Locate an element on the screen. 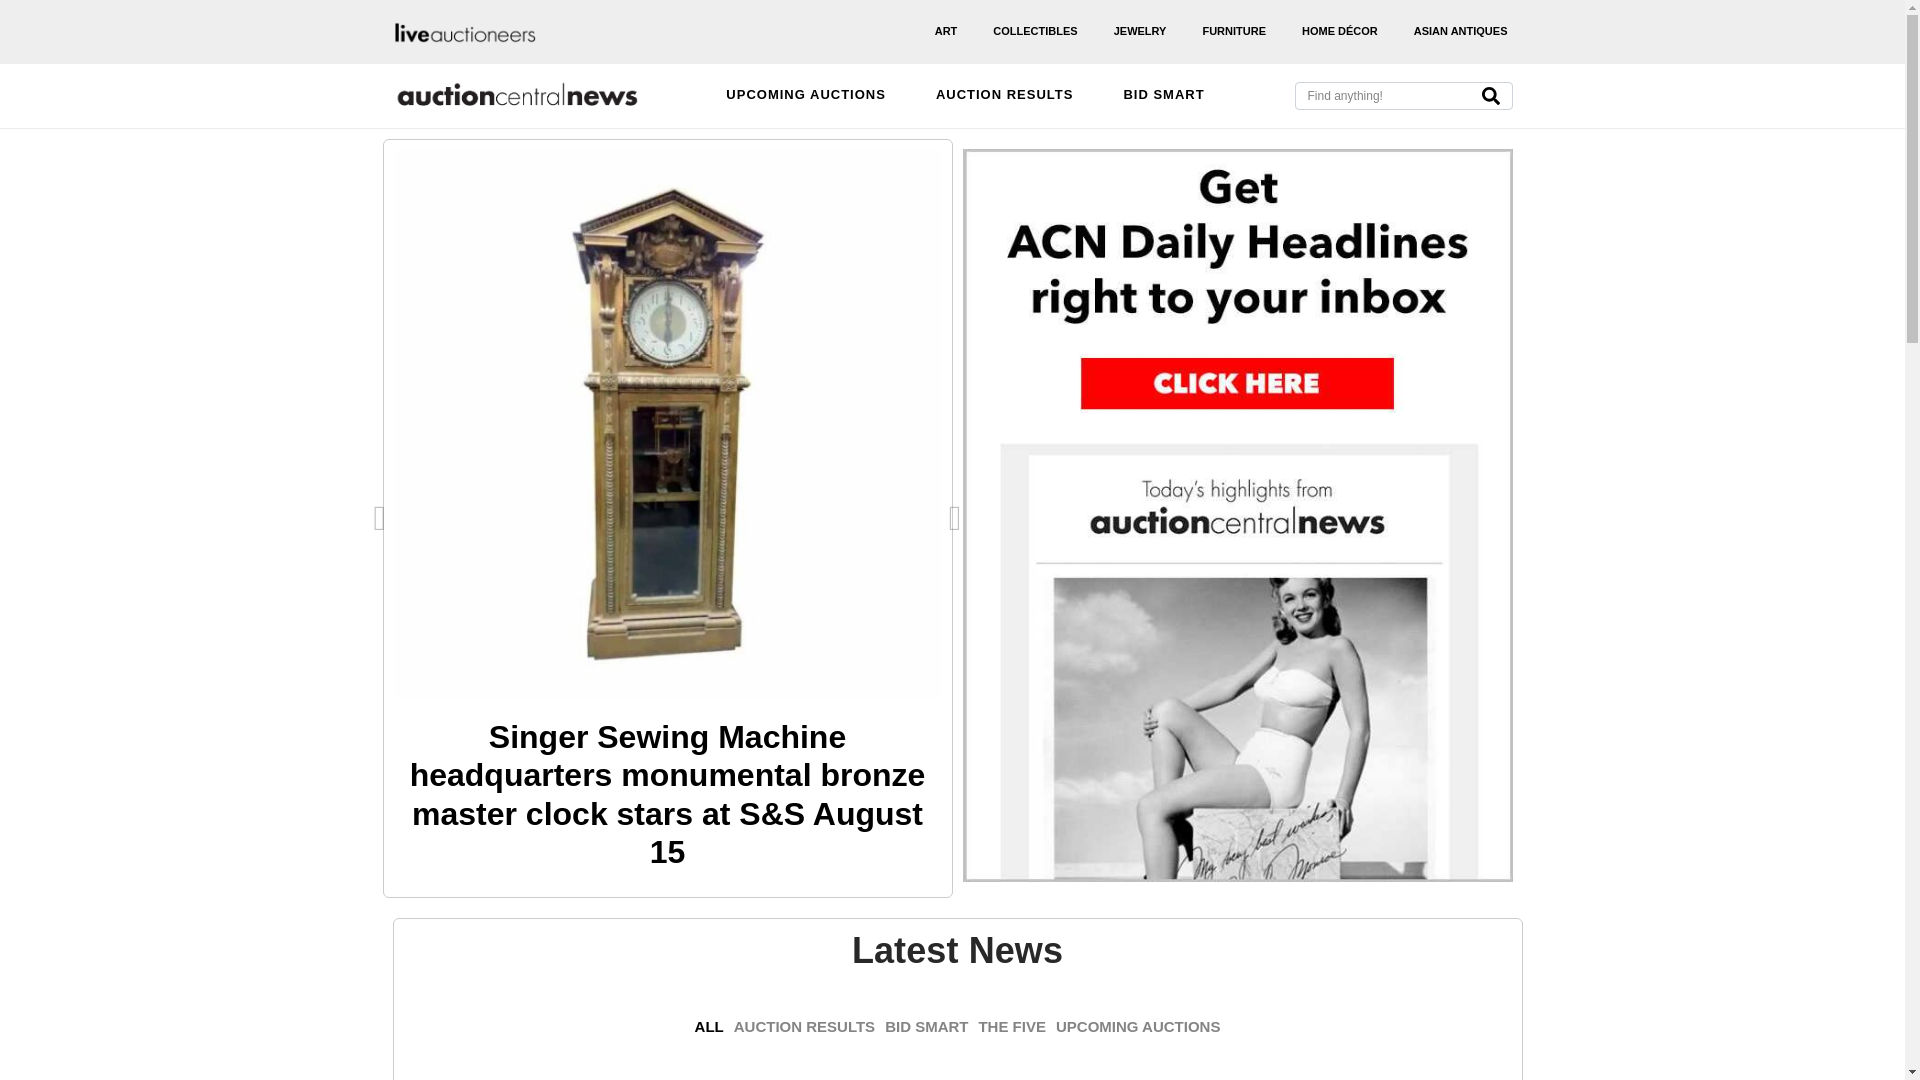 Image resolution: width=1920 pixels, height=1080 pixels. ASIAN ANTIQUES is located at coordinates (1460, 32).